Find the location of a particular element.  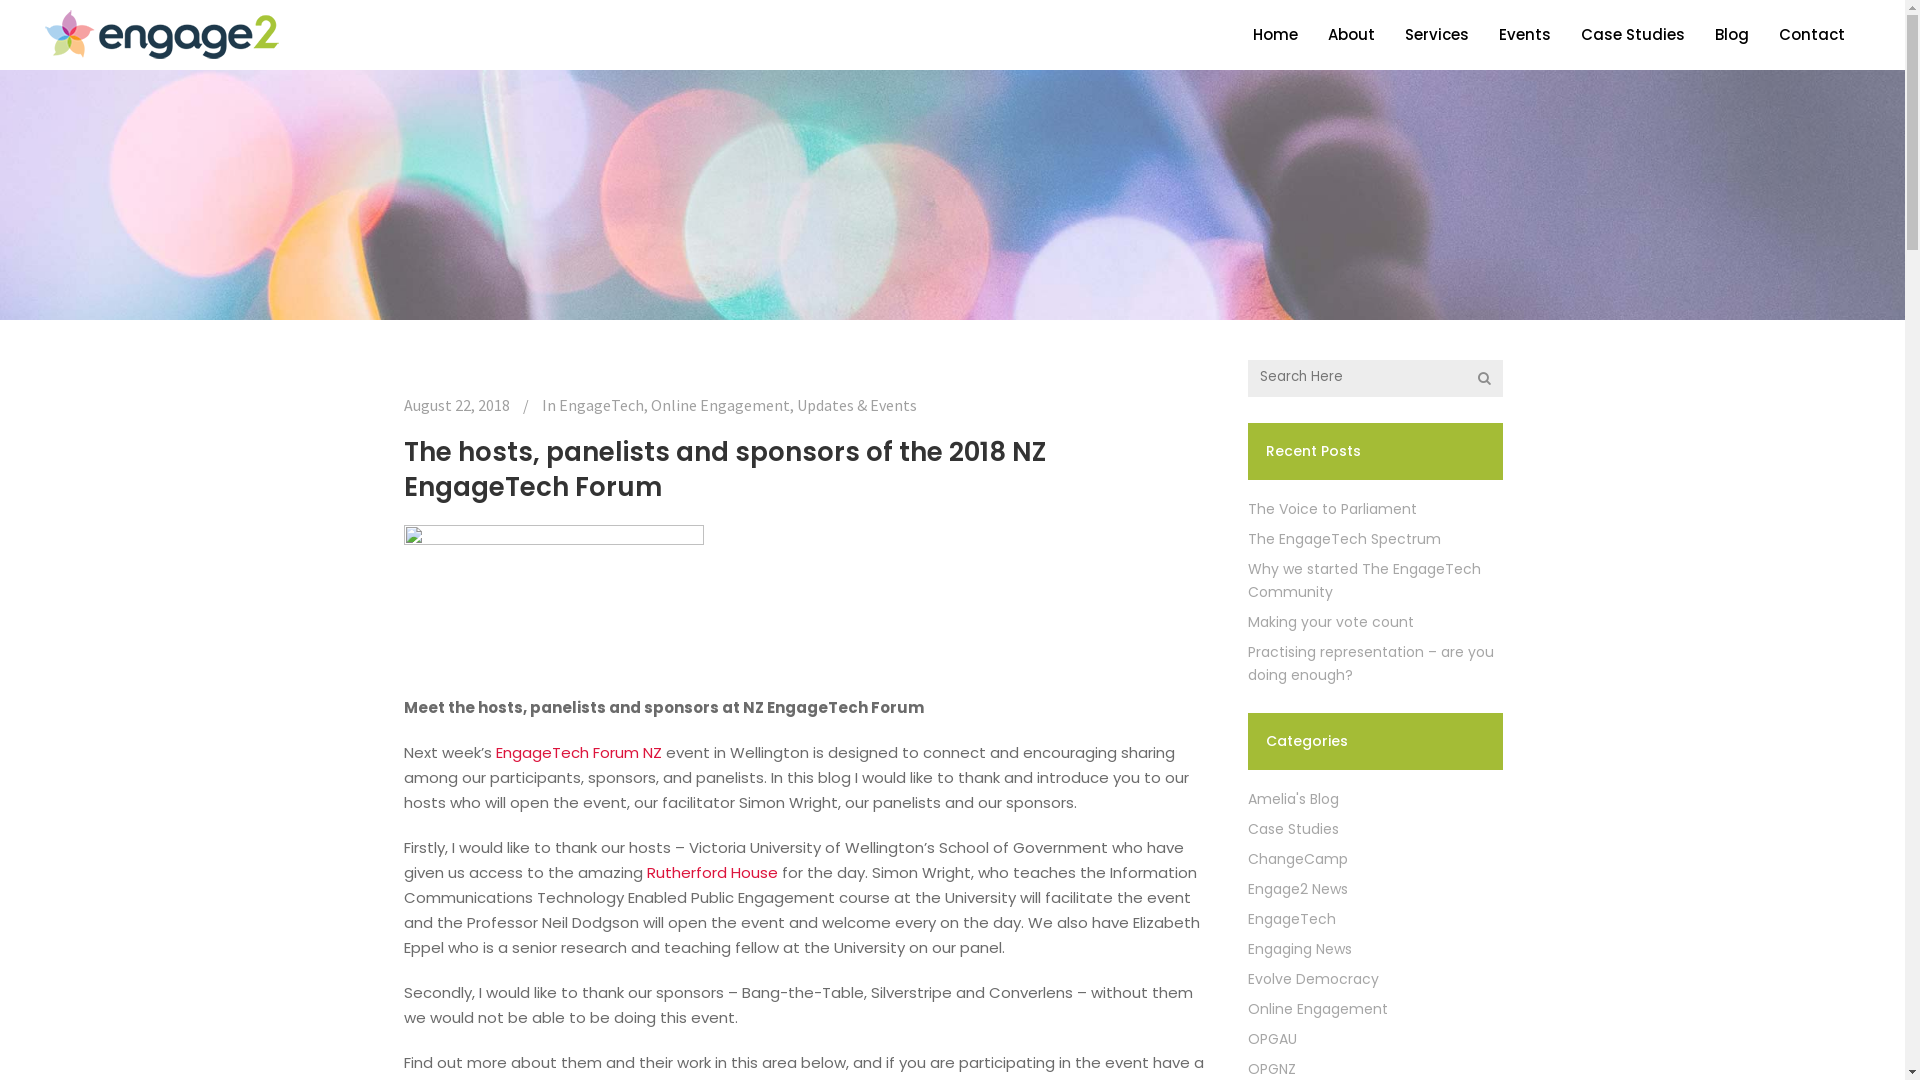

OPGNZ is located at coordinates (1272, 1069).